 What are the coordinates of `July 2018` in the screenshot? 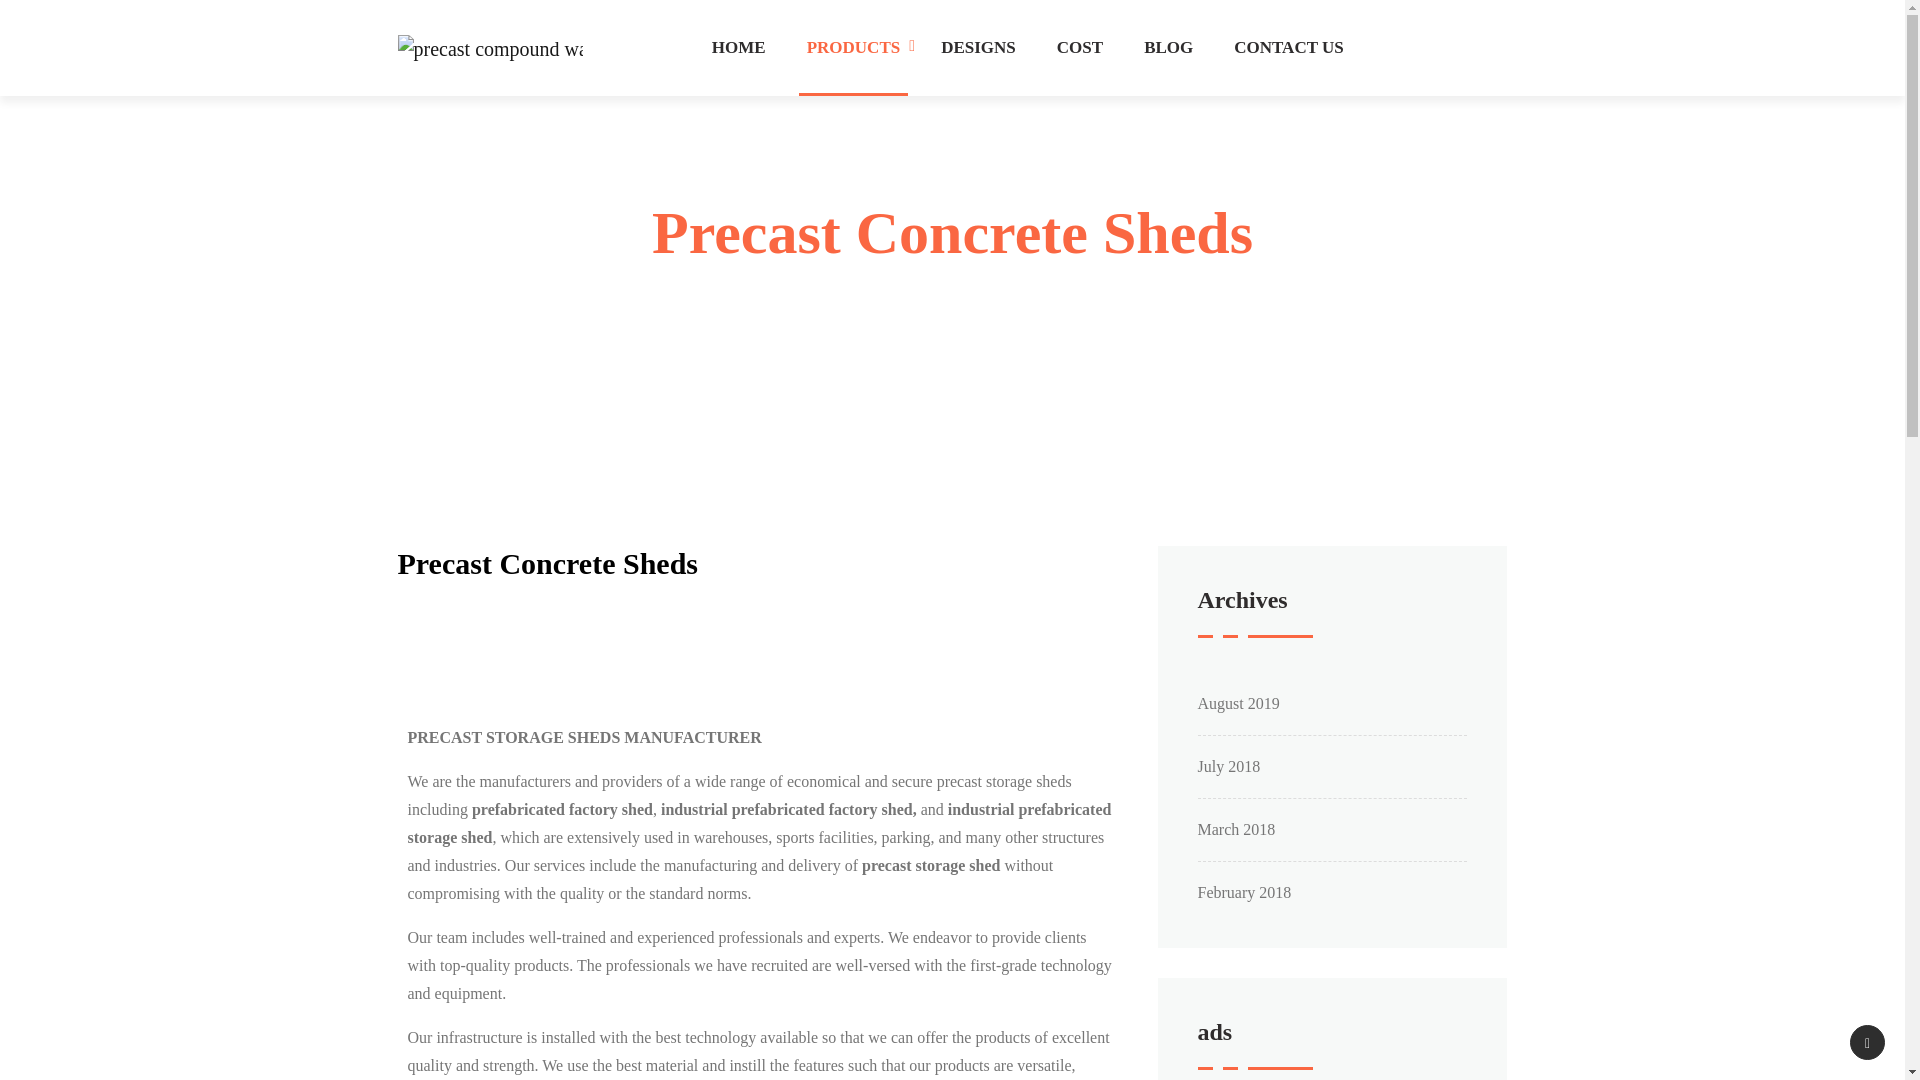 It's located at (1230, 766).